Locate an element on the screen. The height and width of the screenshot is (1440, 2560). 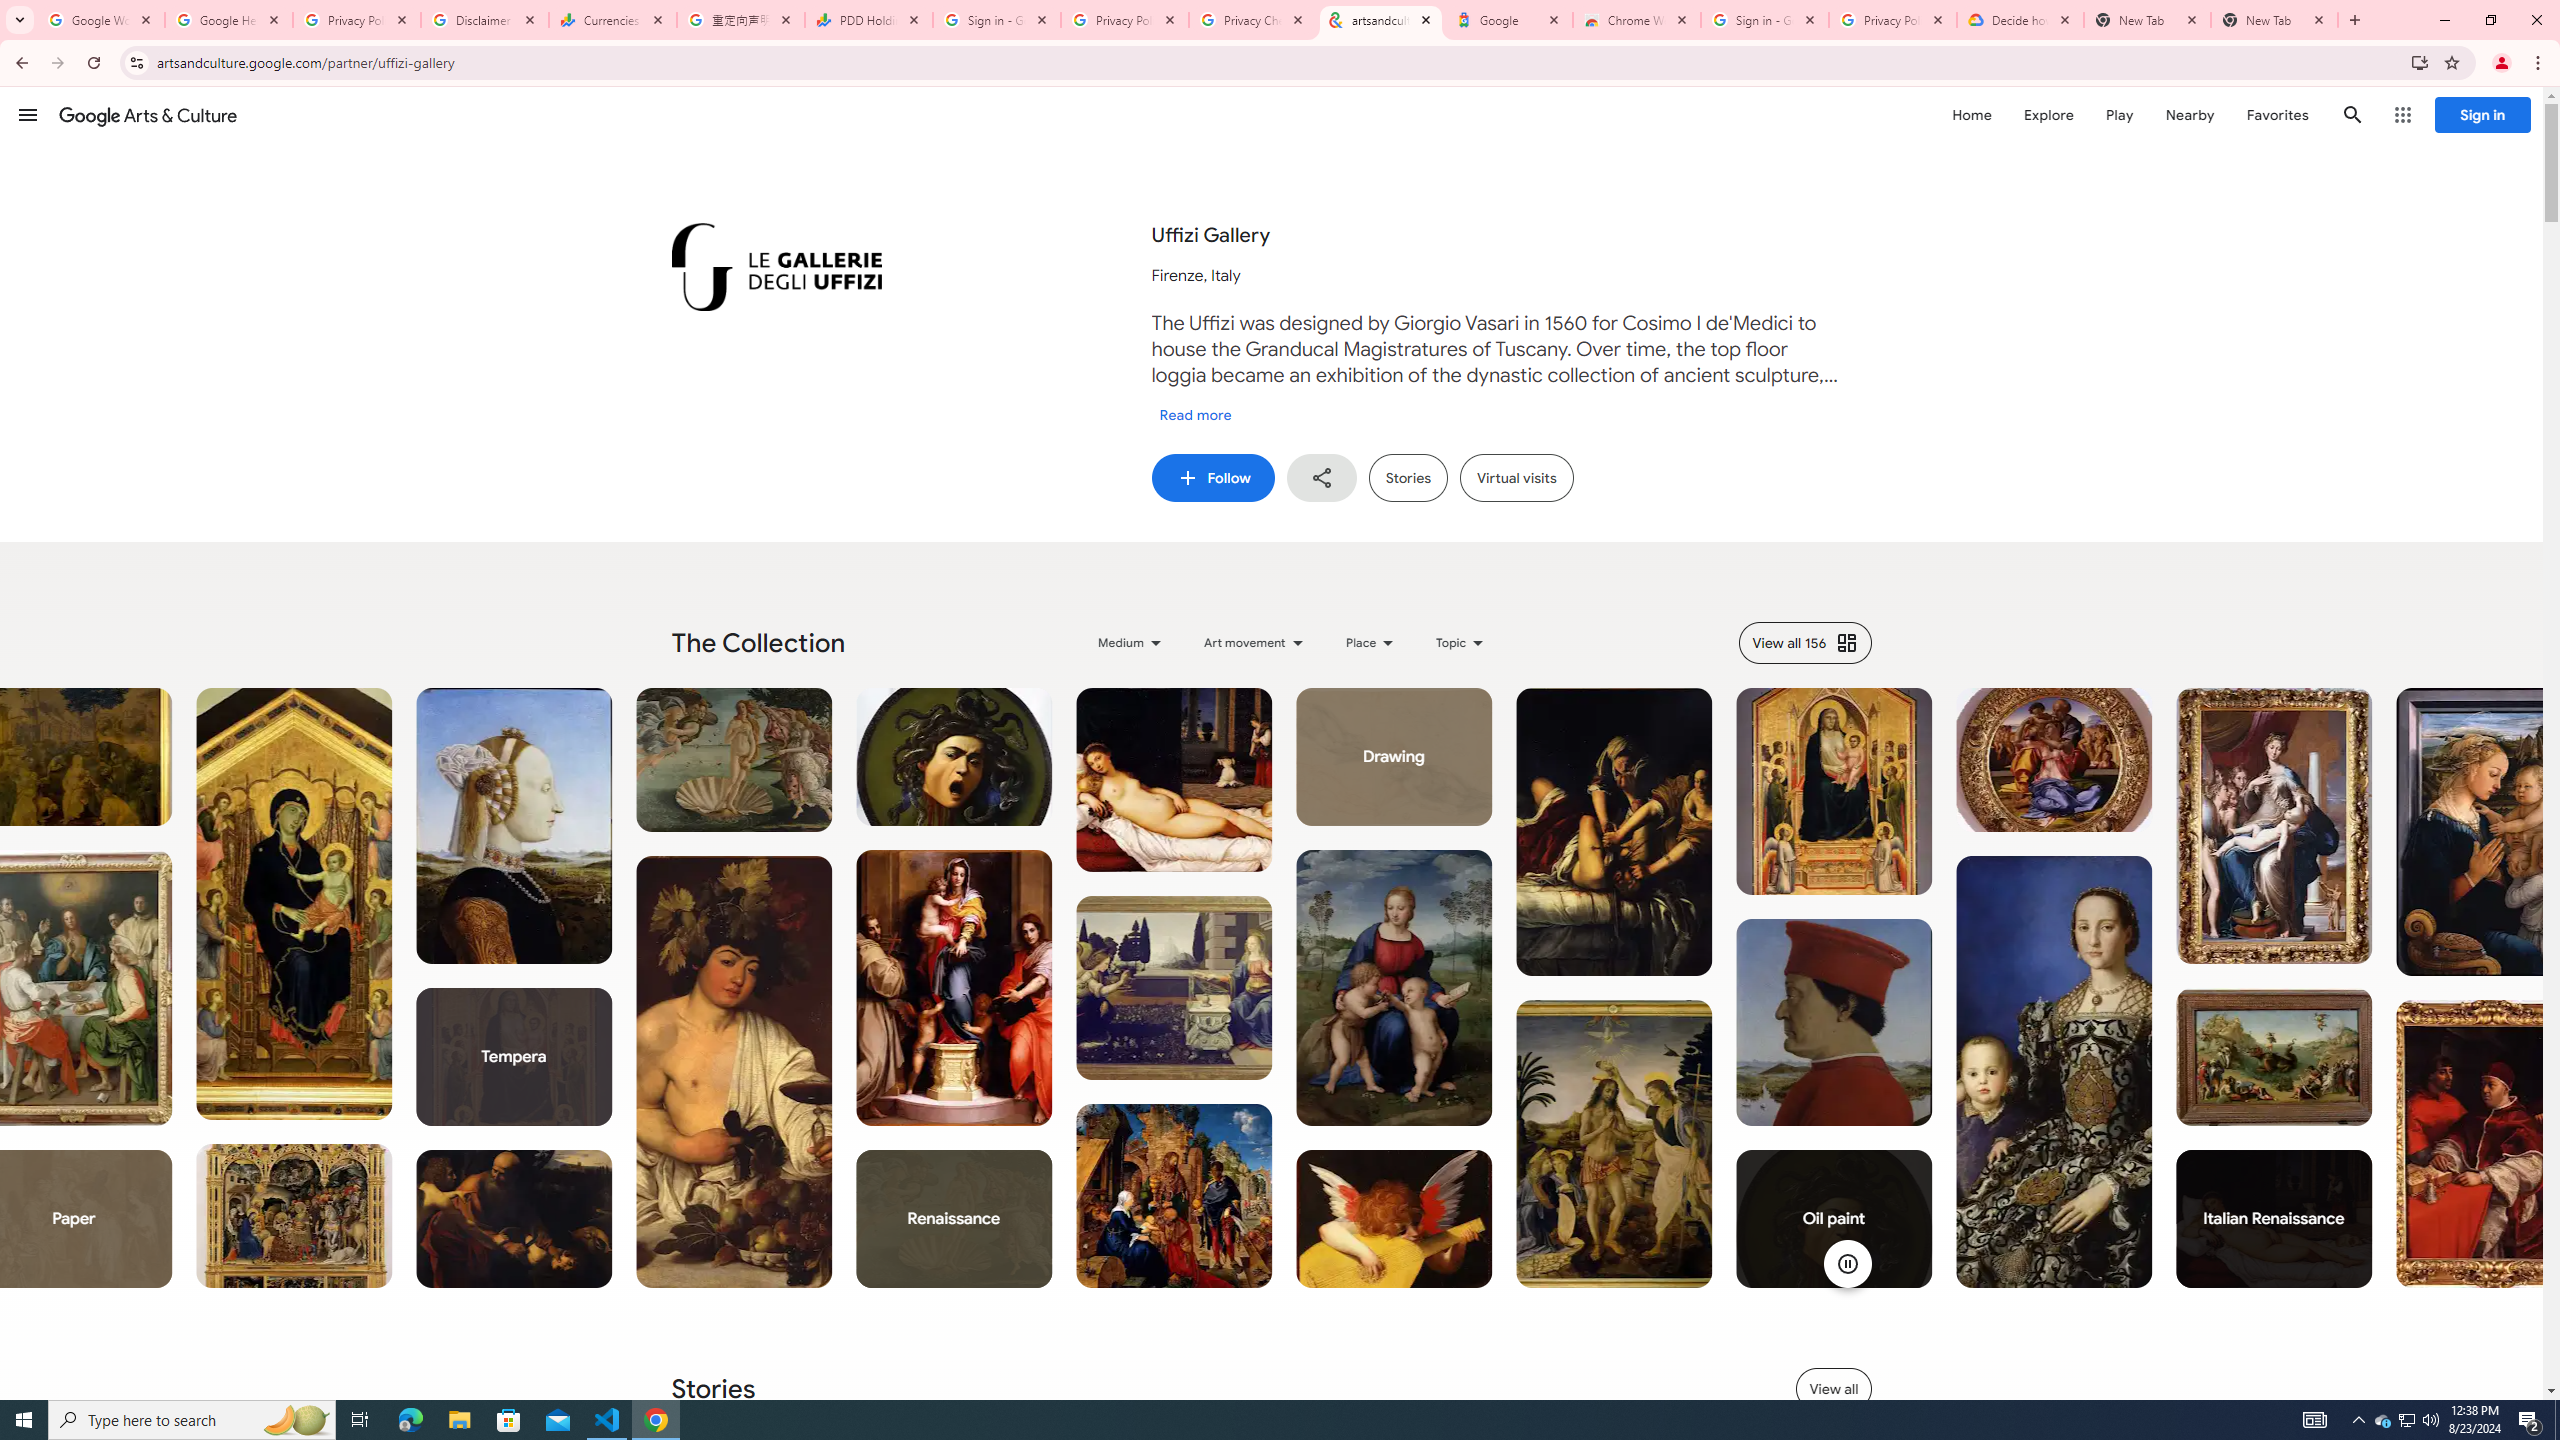
Install Google Arts & Culture is located at coordinates (2420, 62).